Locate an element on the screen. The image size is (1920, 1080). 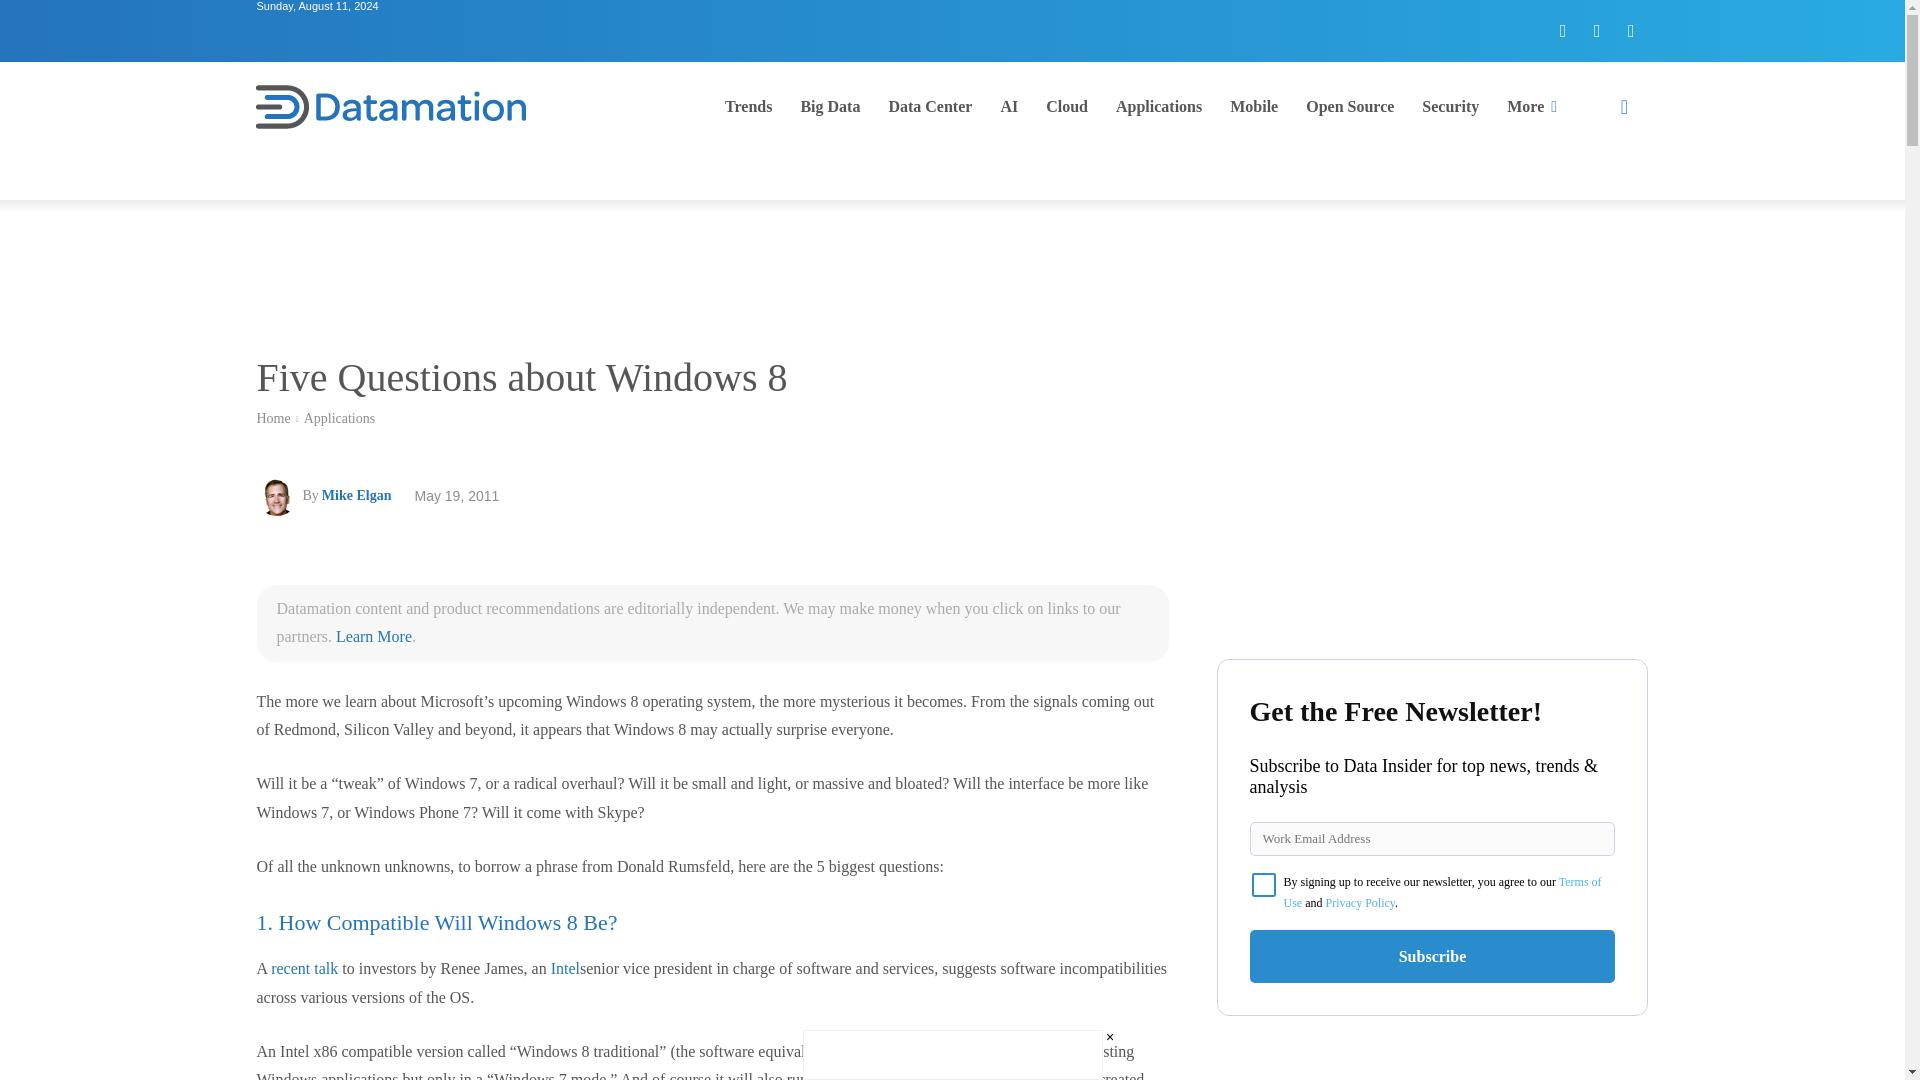
Cloud is located at coordinates (1067, 106).